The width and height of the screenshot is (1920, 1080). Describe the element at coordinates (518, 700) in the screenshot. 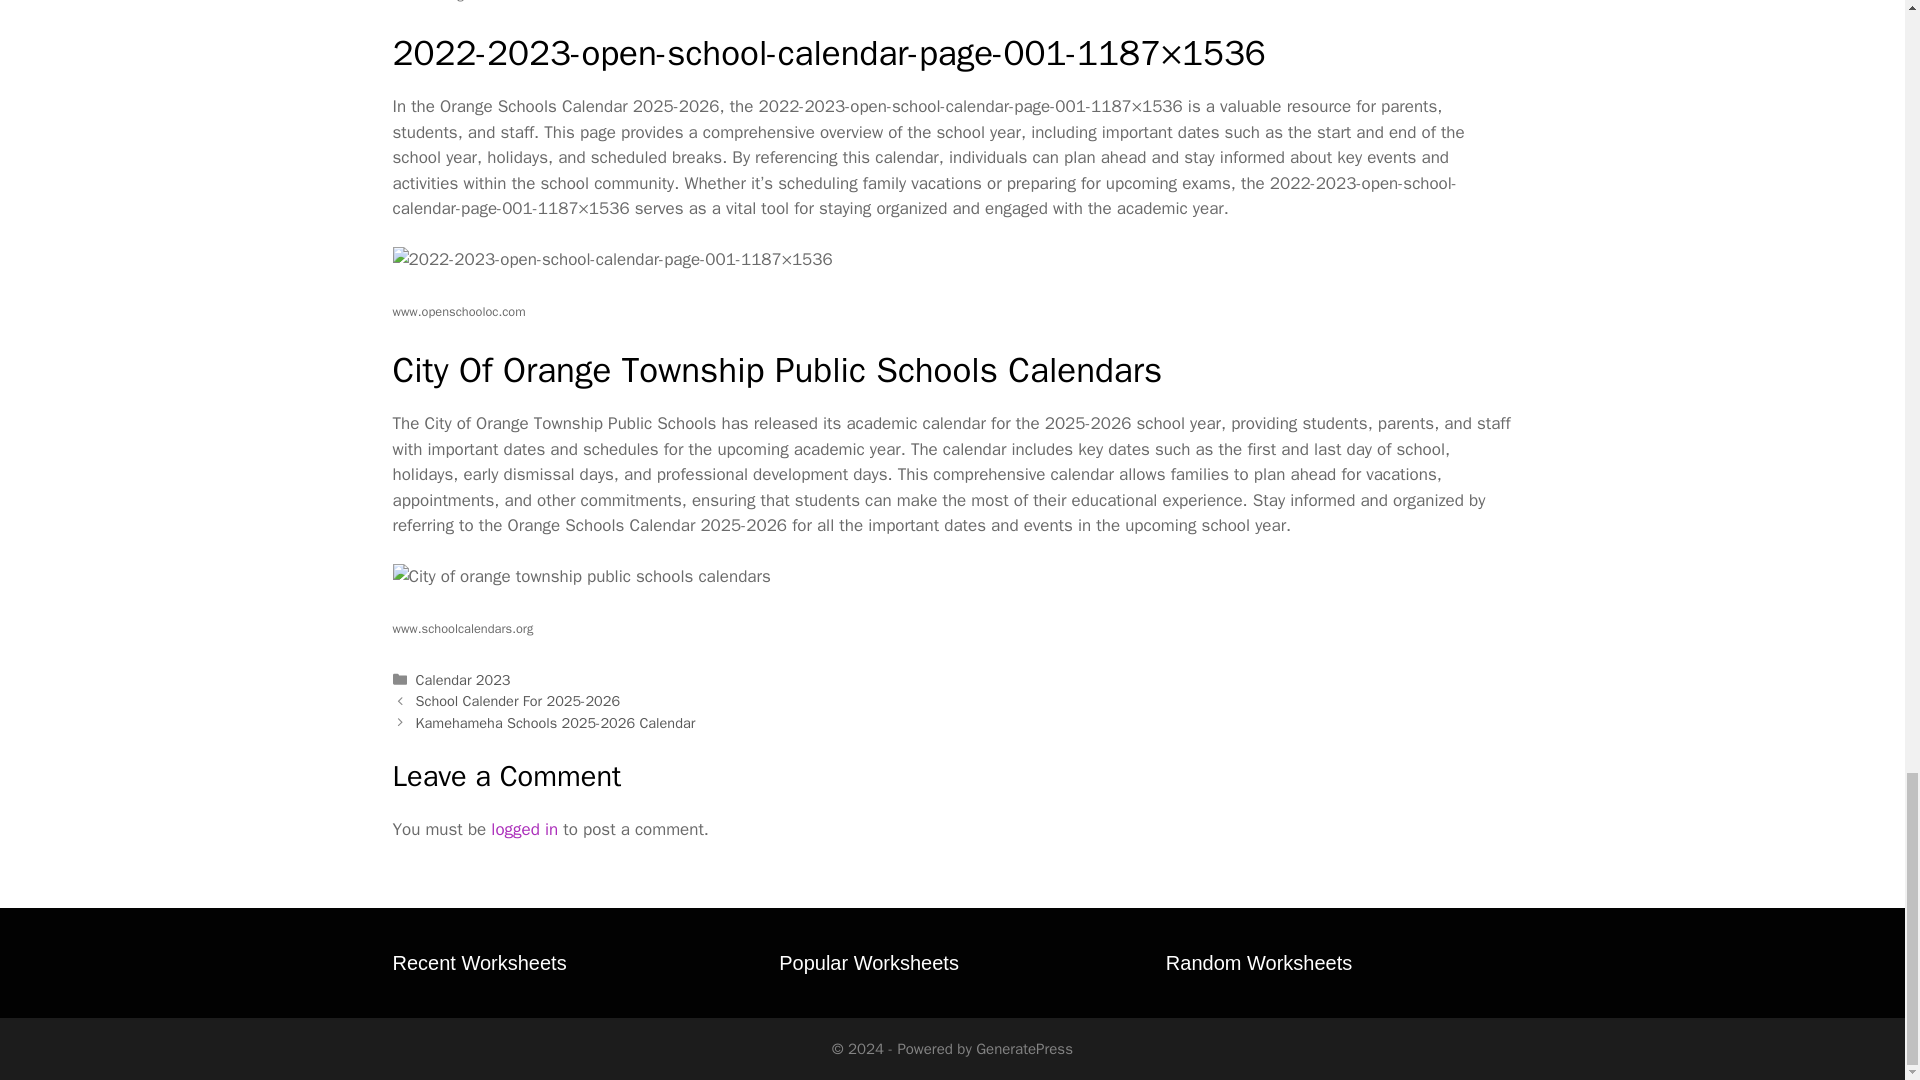

I see `School Calender For 2025-2026` at that location.